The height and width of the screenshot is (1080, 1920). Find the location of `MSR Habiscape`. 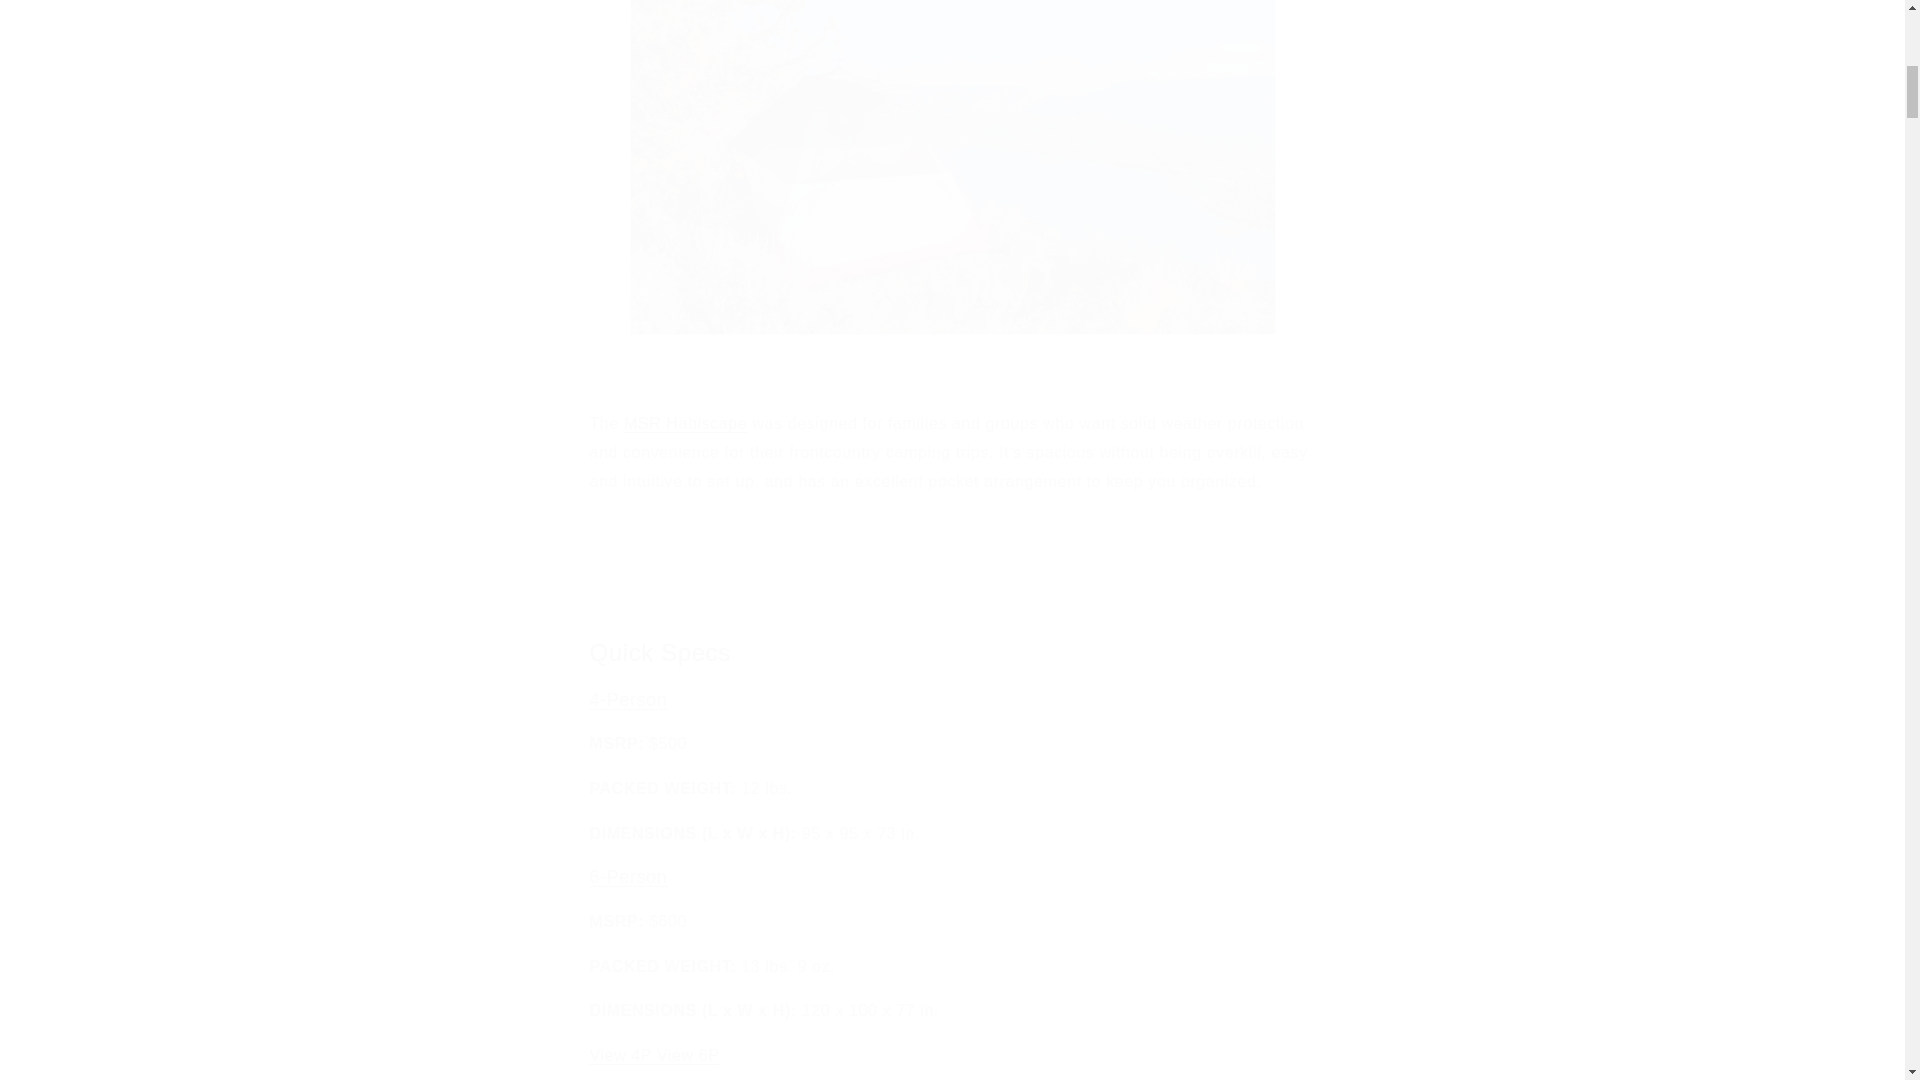

MSR Habiscape is located at coordinates (685, 423).